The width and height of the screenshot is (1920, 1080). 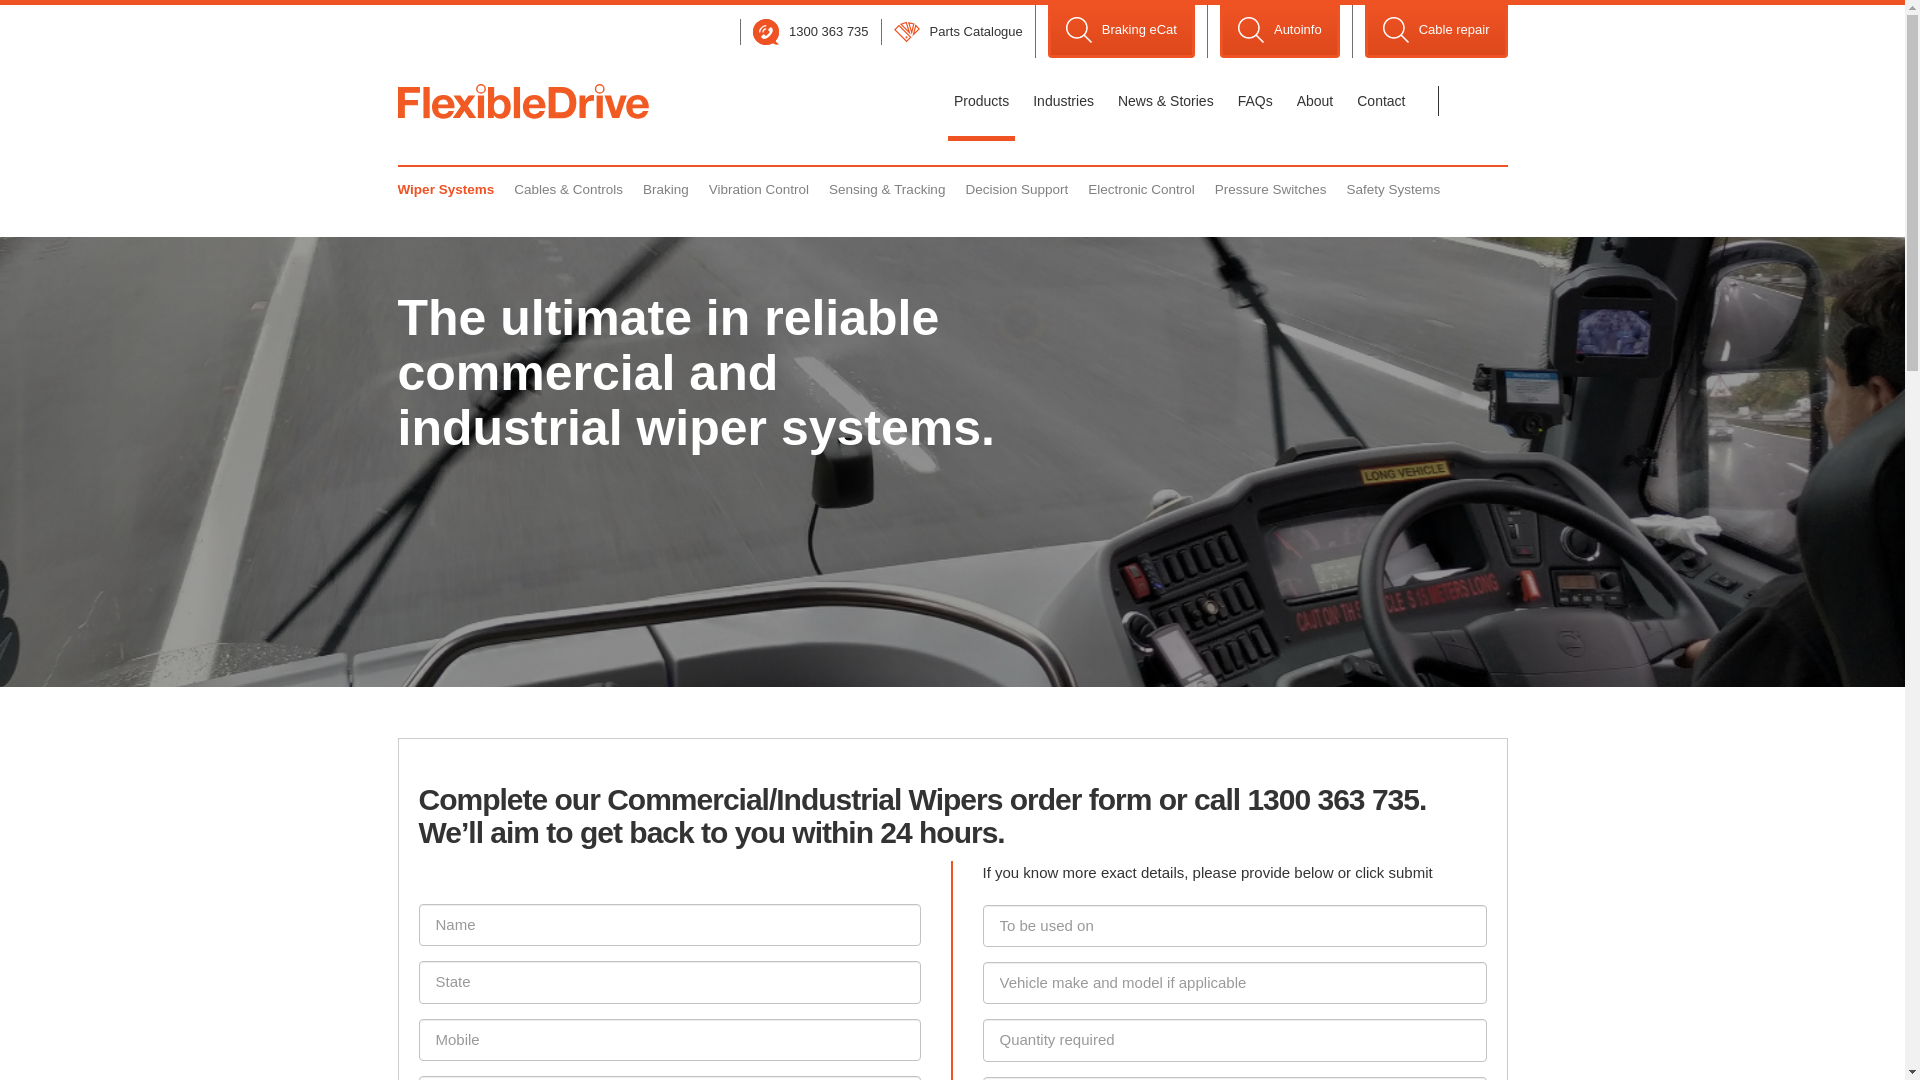 I want to click on Cable repair, so click(x=1436, y=32).